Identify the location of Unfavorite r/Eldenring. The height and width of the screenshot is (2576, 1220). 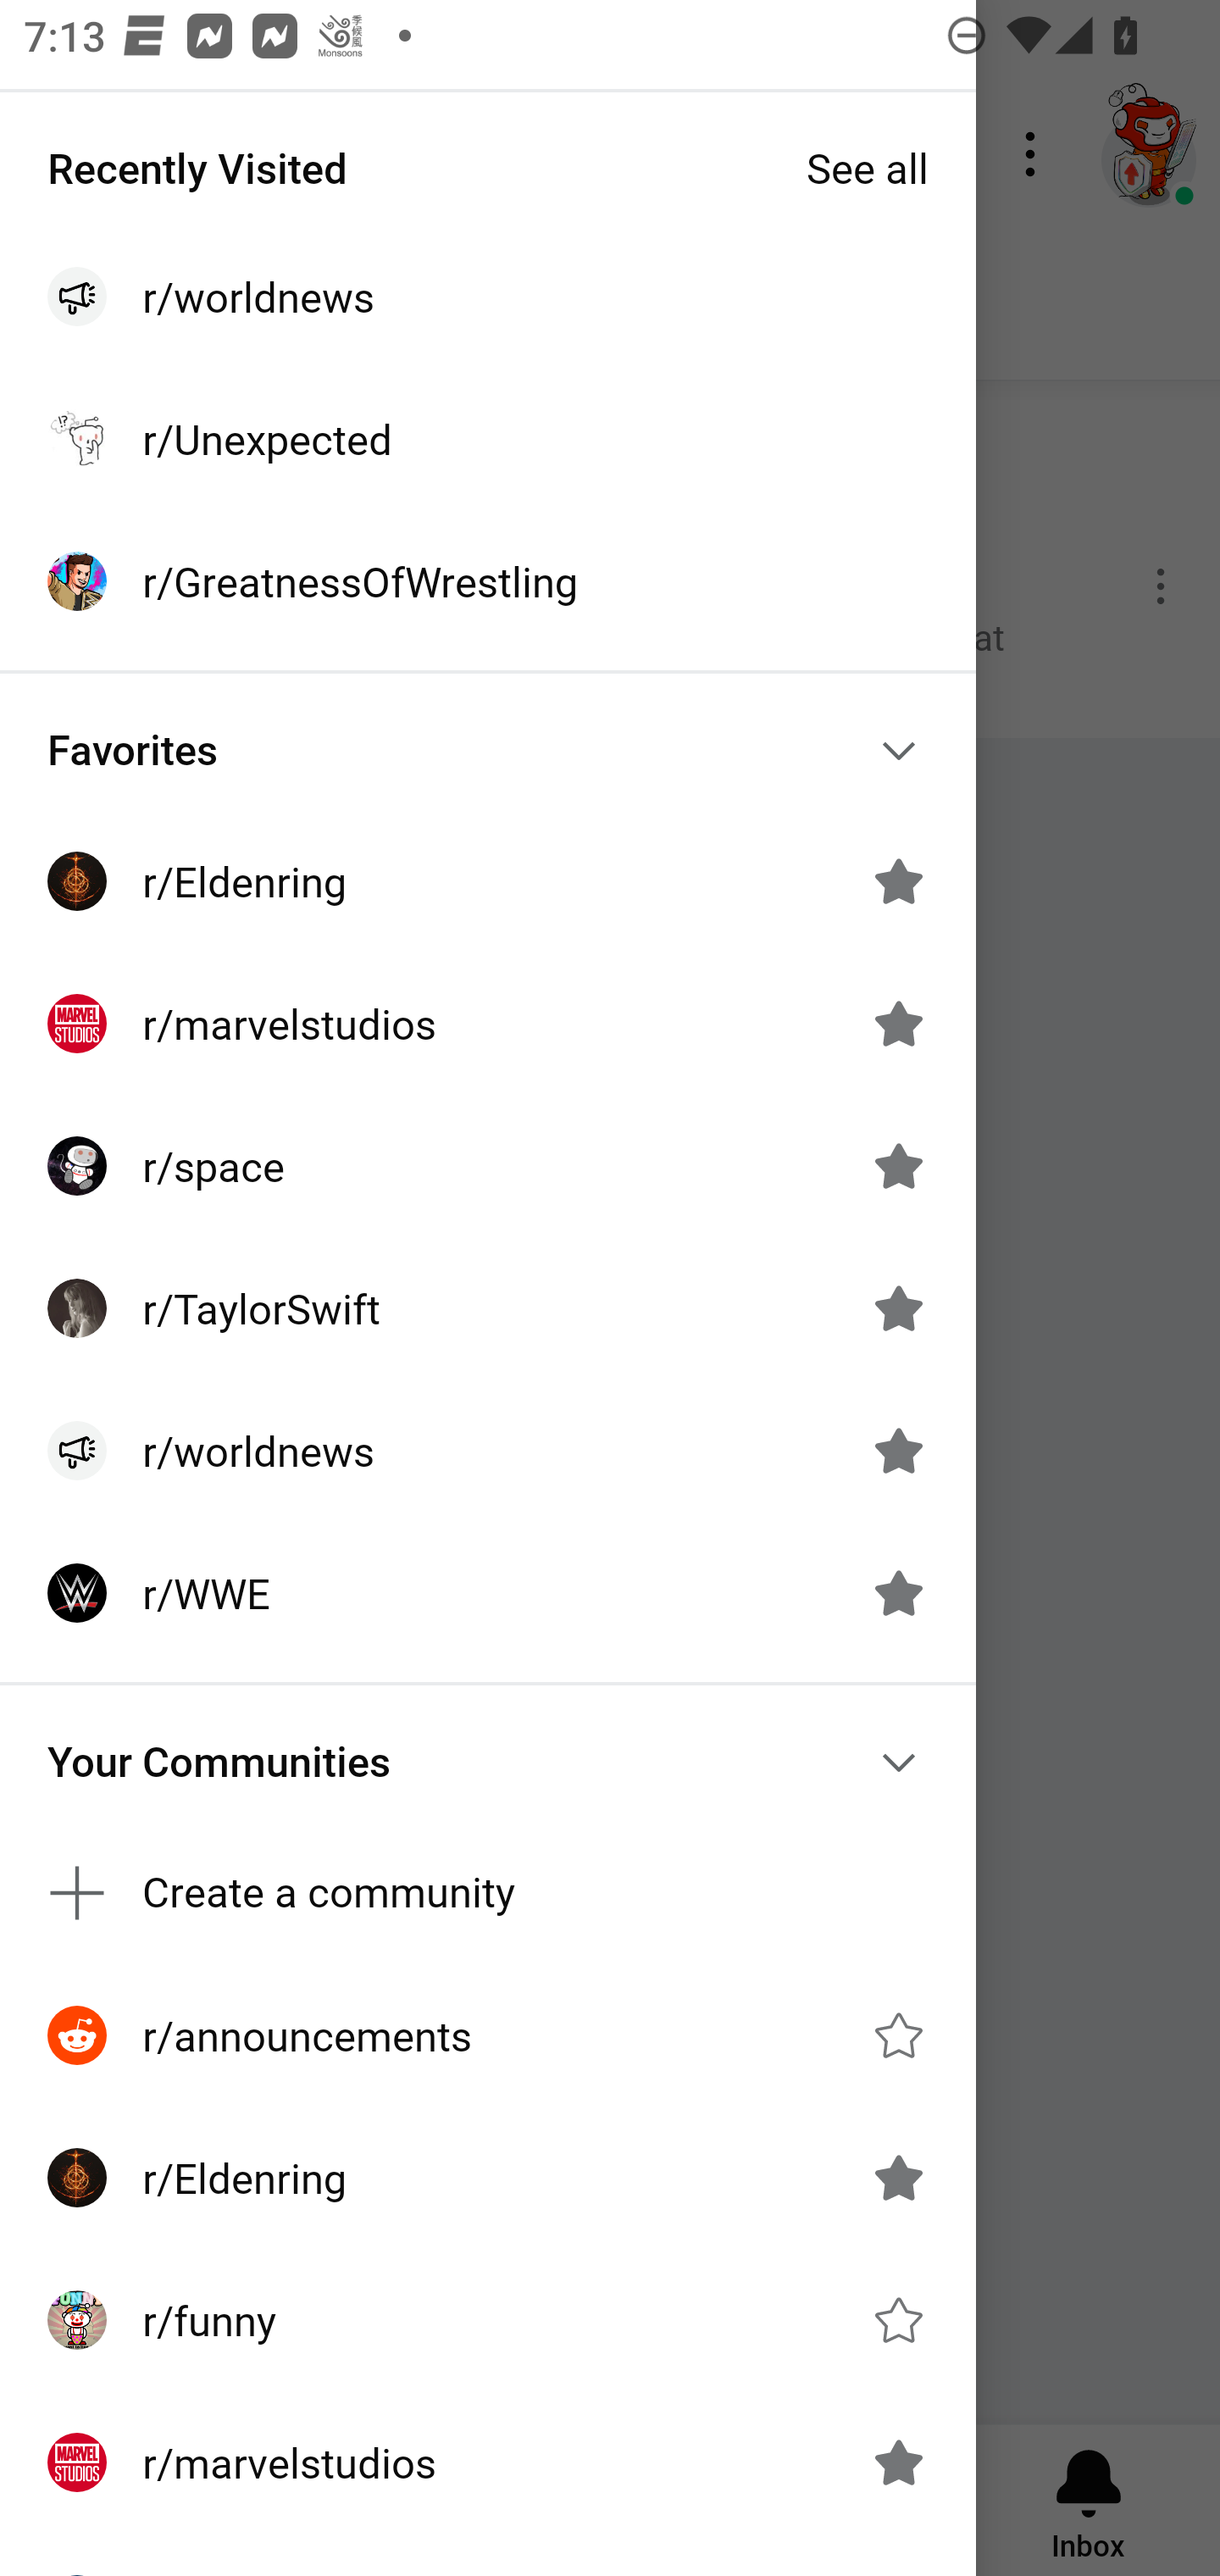
(898, 880).